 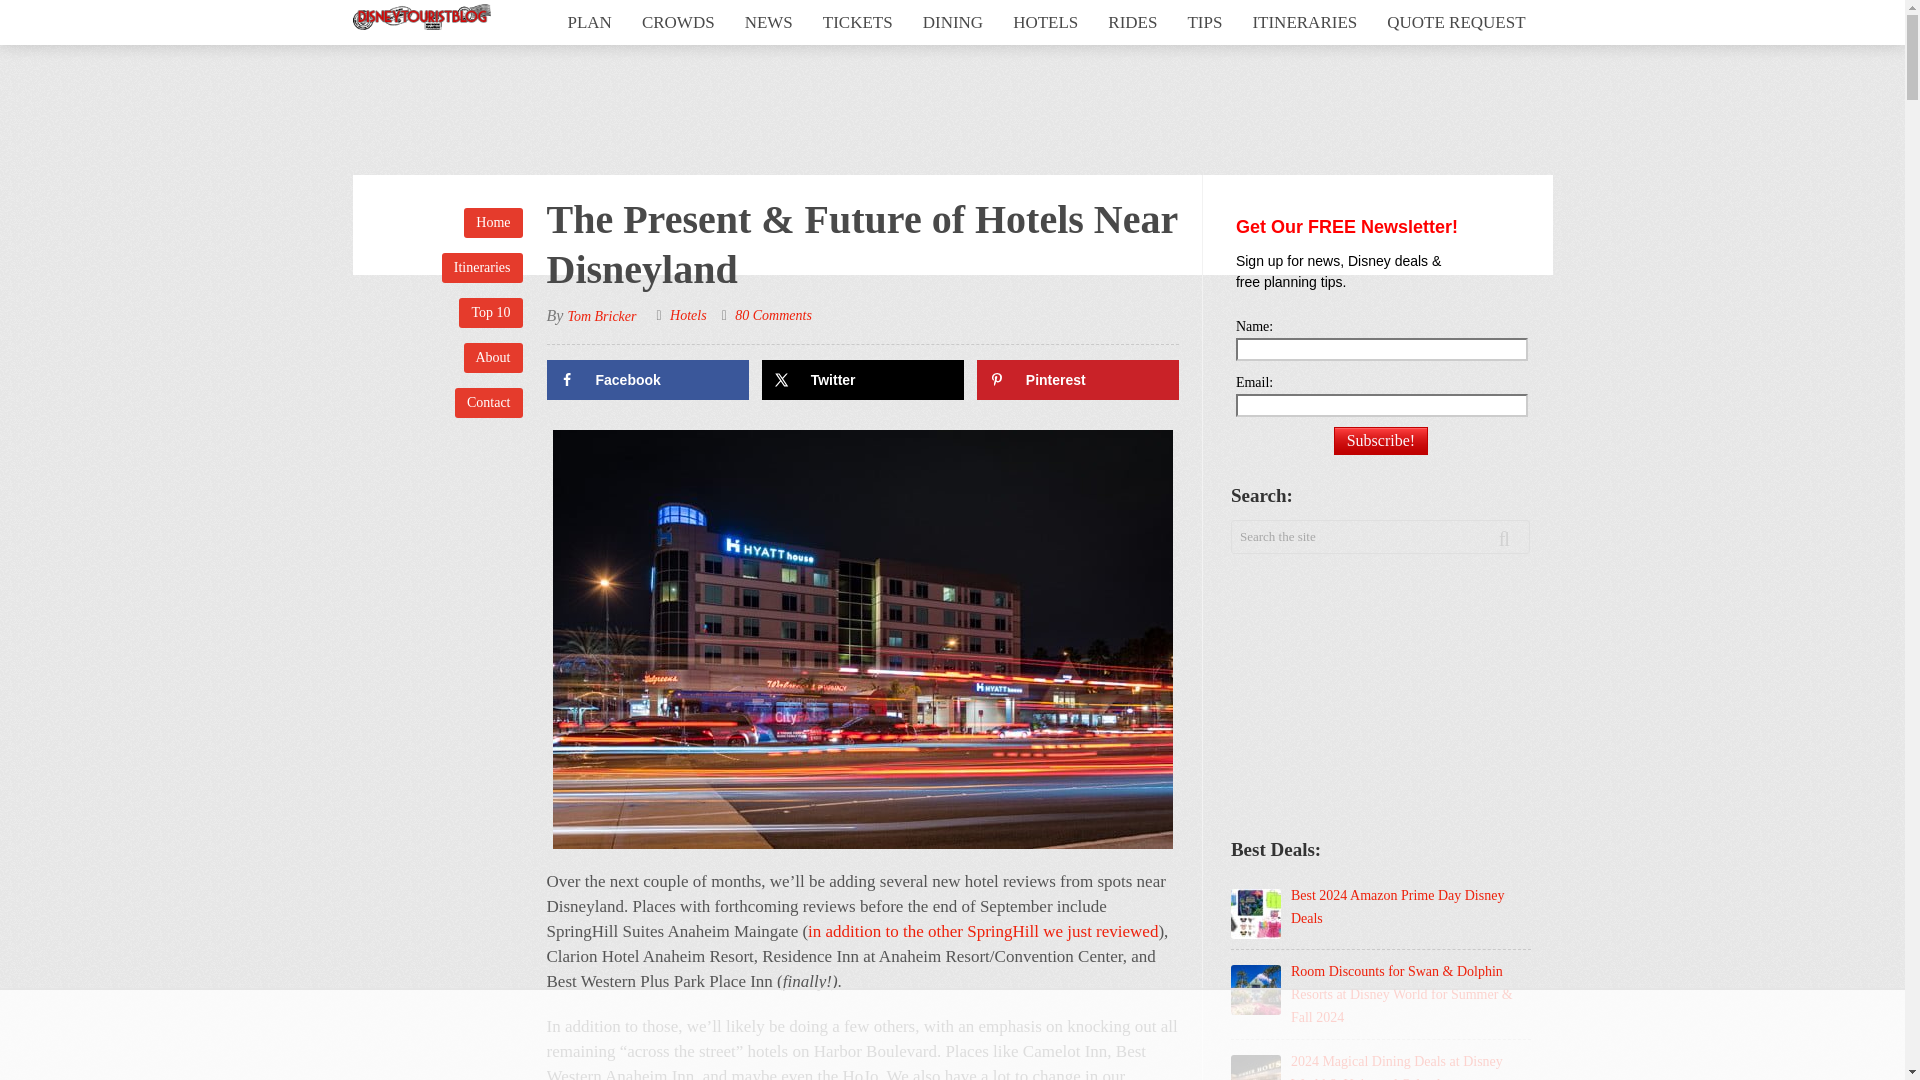 What do you see at coordinates (953, 22) in the screenshot?
I see `DINING` at bounding box center [953, 22].